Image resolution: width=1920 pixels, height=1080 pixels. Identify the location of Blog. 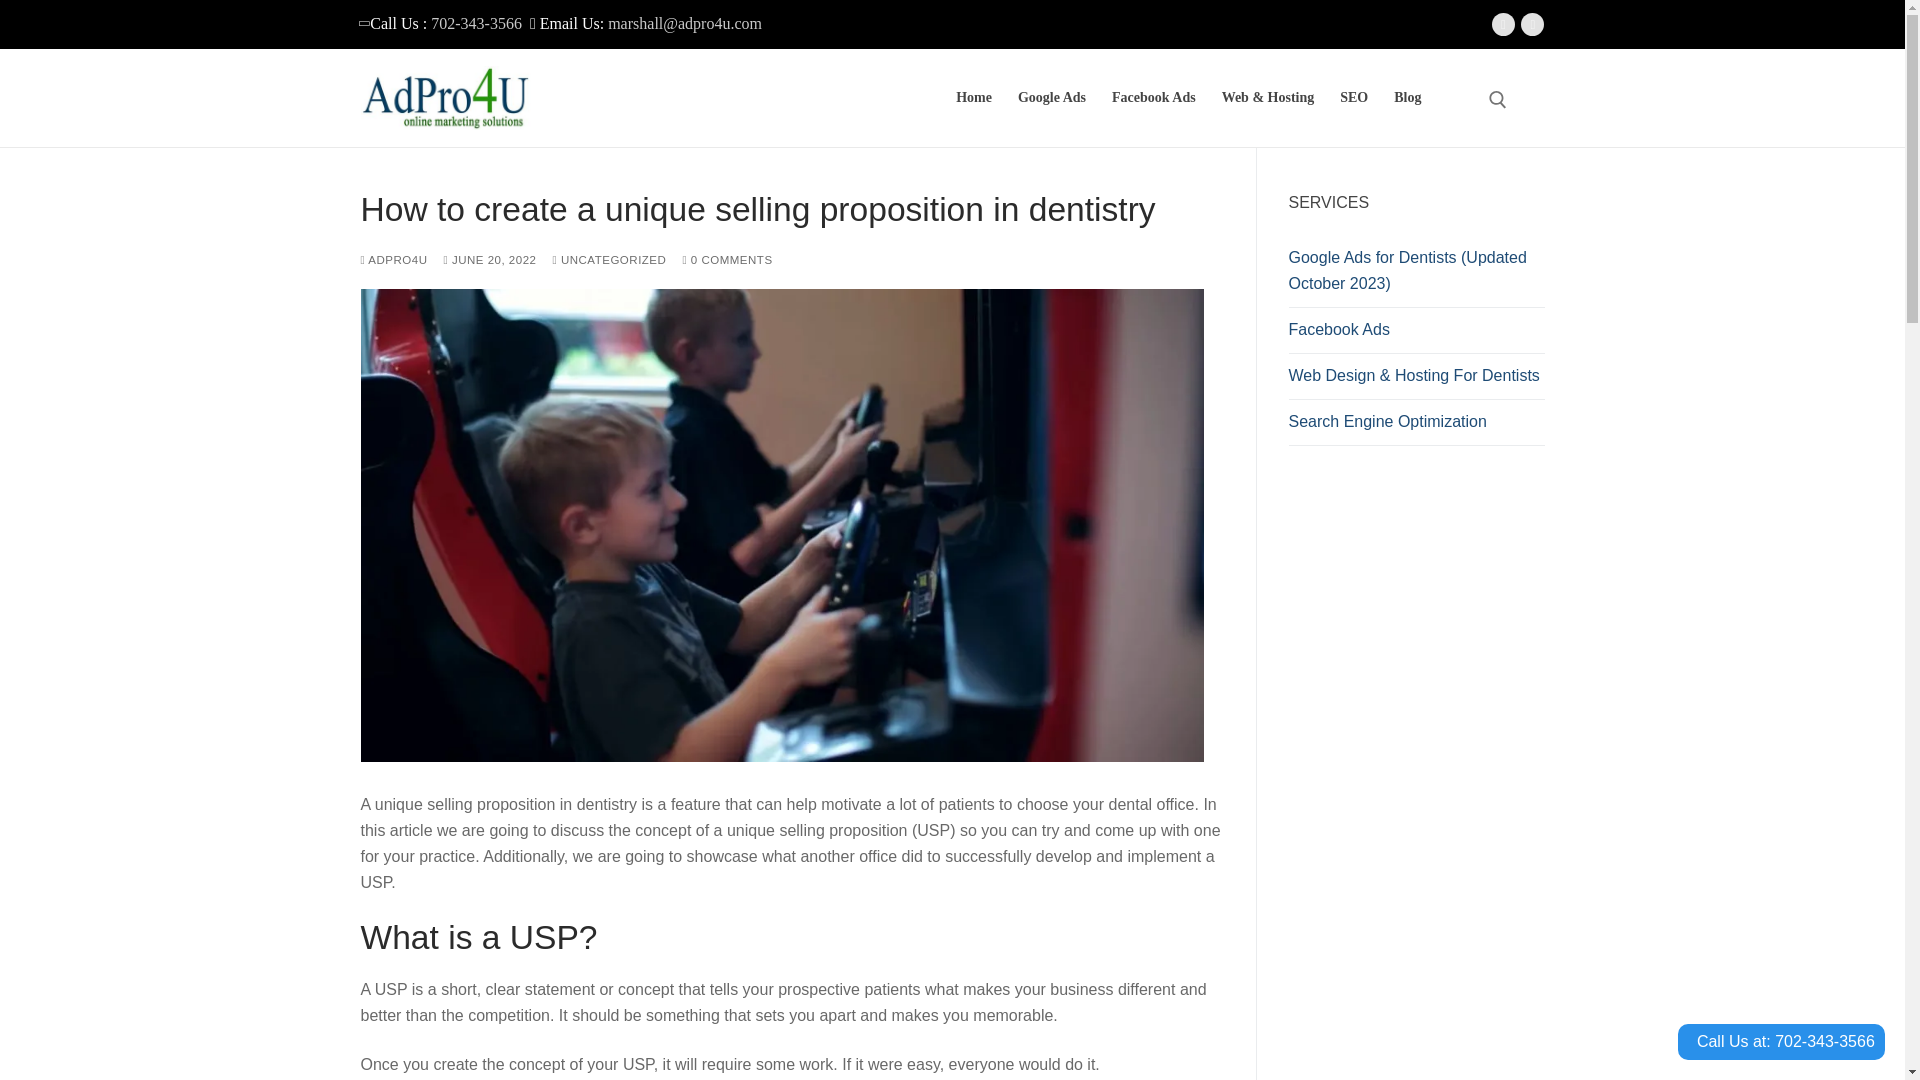
(1407, 97).